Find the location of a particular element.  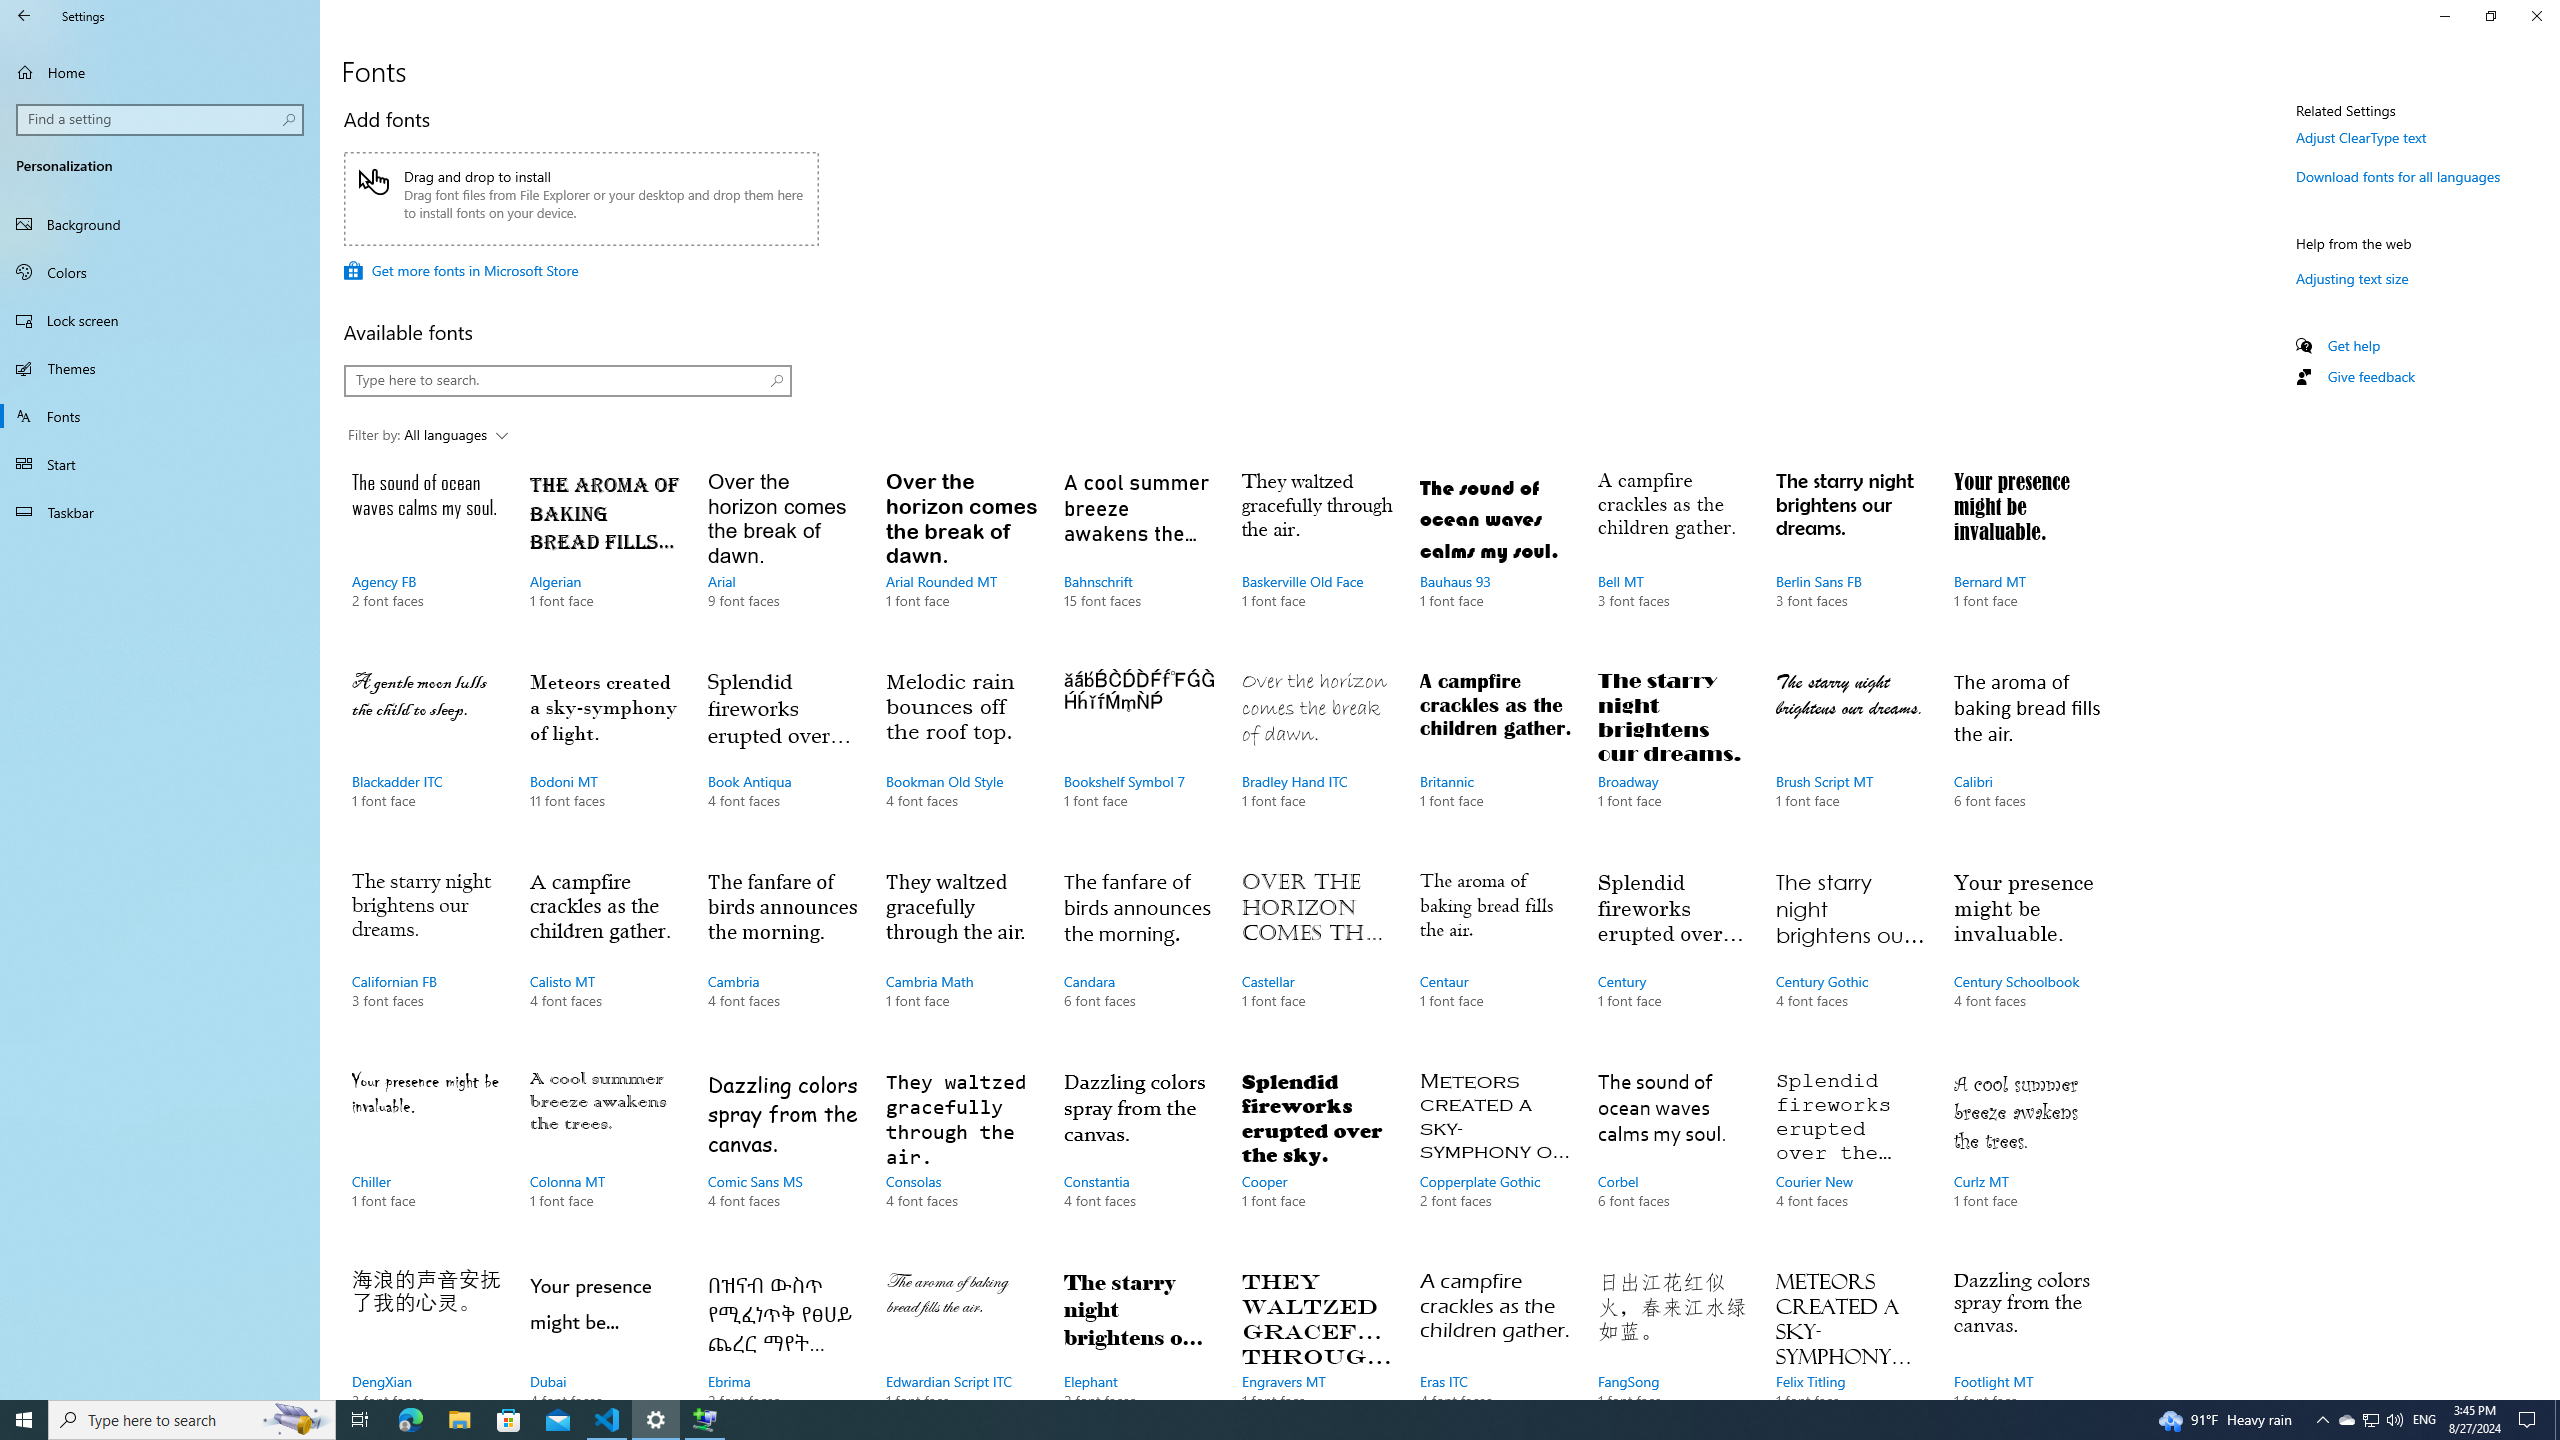

Tray Input Indicator - English (United States) is located at coordinates (2424, 1420).